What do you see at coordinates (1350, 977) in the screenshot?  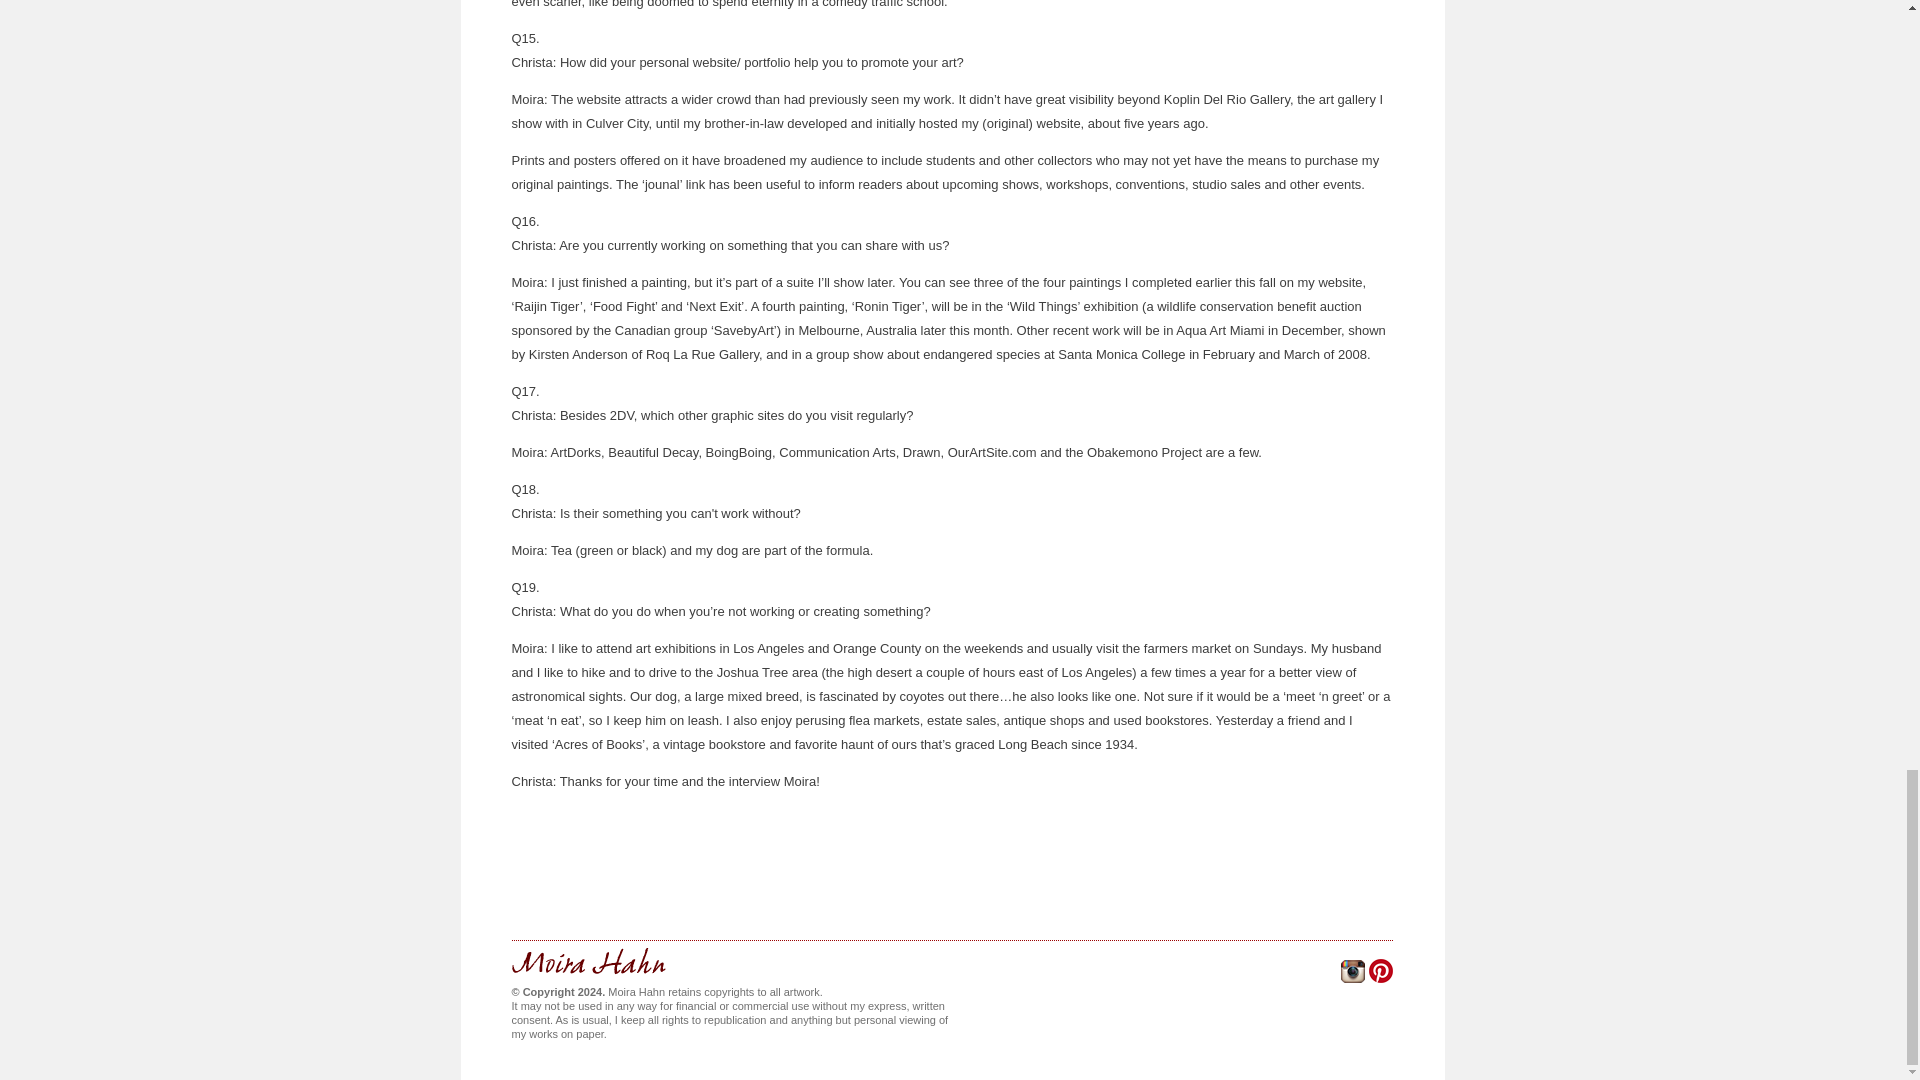 I see `Instagram` at bounding box center [1350, 977].